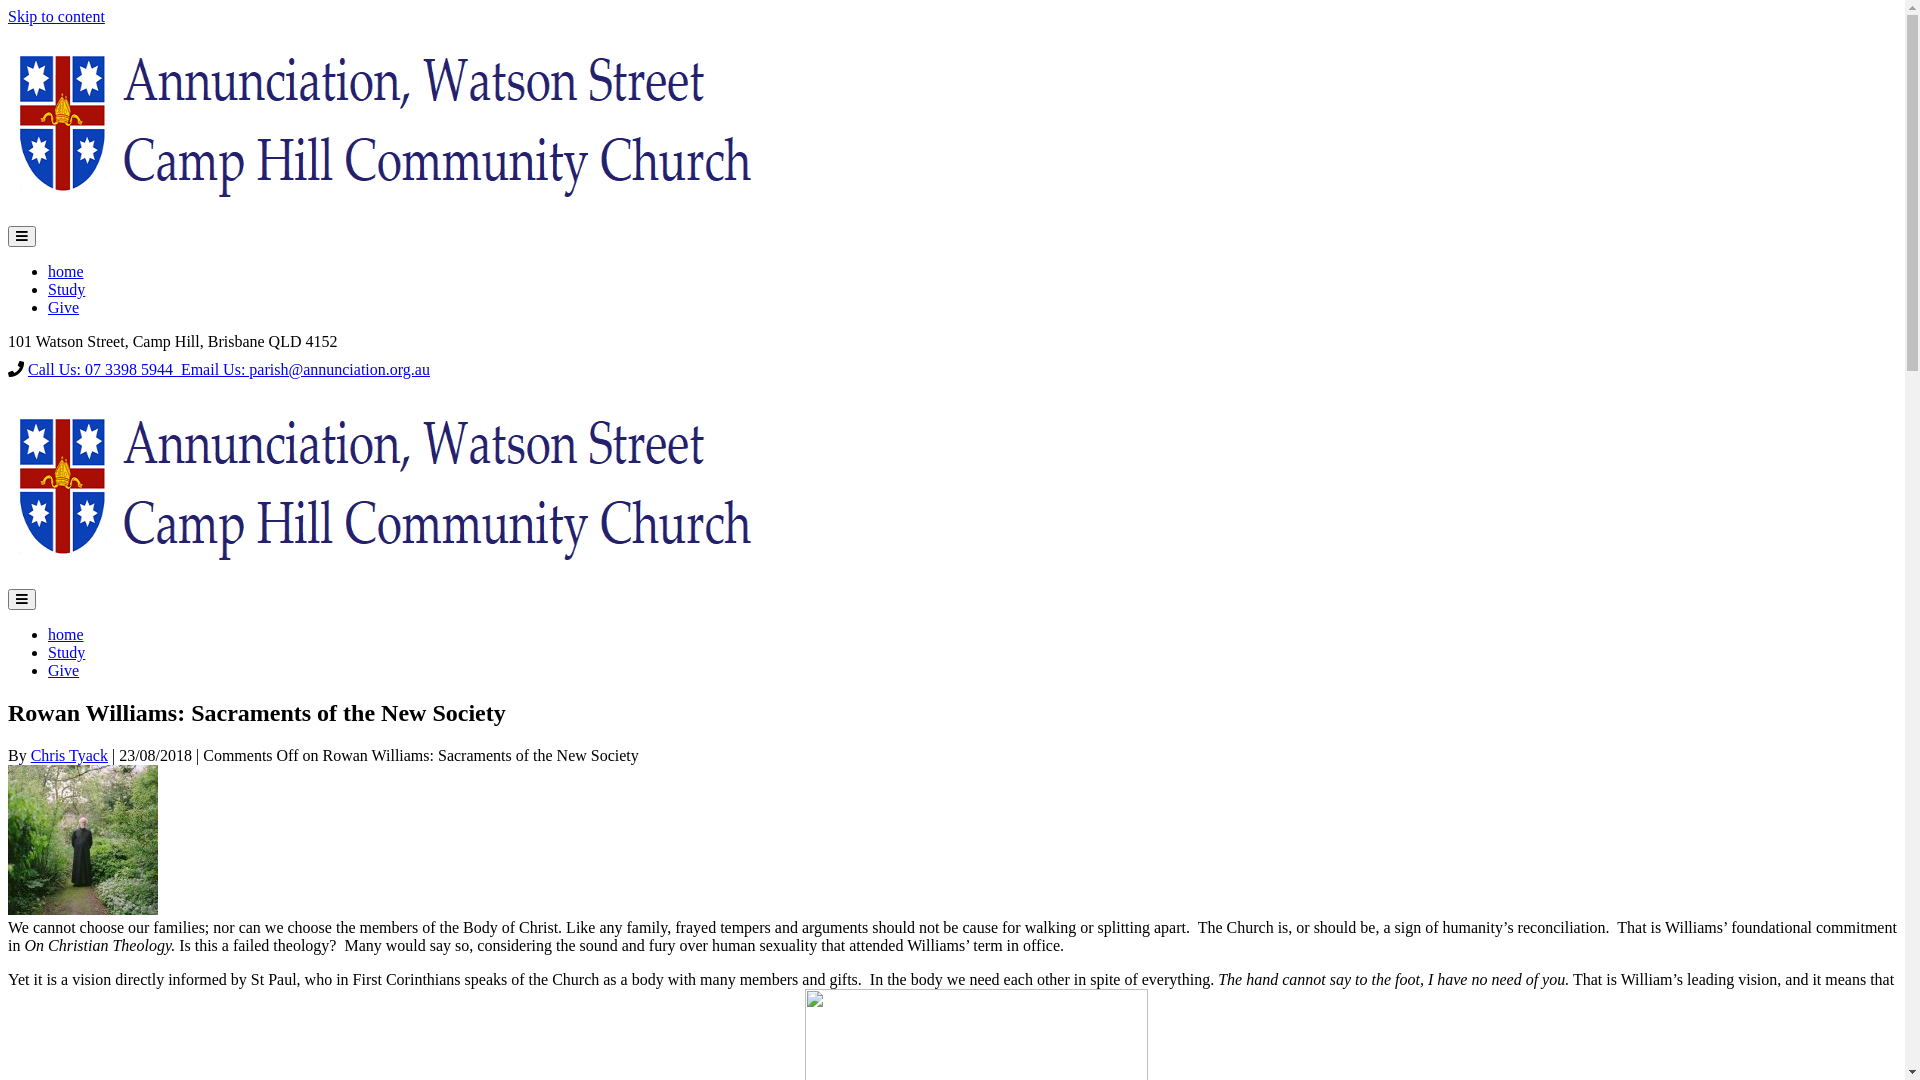 This screenshot has height=1080, width=1920. Describe the element at coordinates (70, 756) in the screenshot. I see `Chris Tyack` at that location.